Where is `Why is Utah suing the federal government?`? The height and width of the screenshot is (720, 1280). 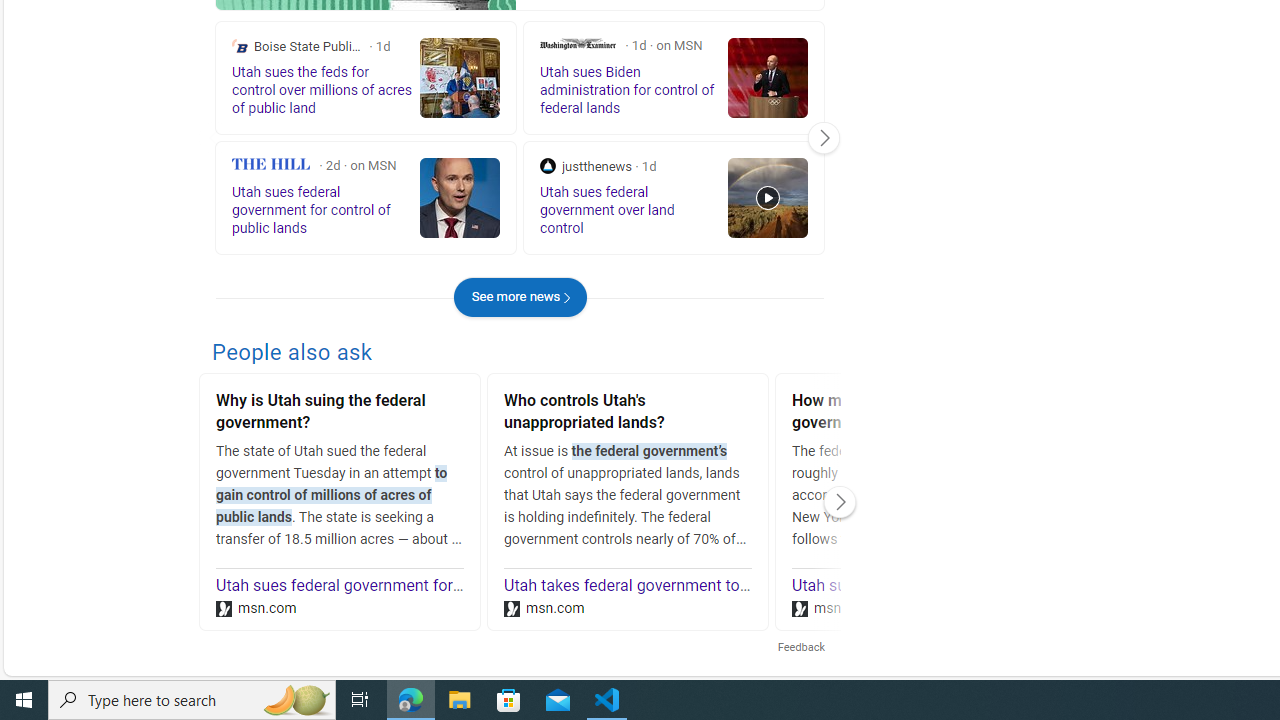 Why is Utah suing the federal government? is located at coordinates (340, 414).